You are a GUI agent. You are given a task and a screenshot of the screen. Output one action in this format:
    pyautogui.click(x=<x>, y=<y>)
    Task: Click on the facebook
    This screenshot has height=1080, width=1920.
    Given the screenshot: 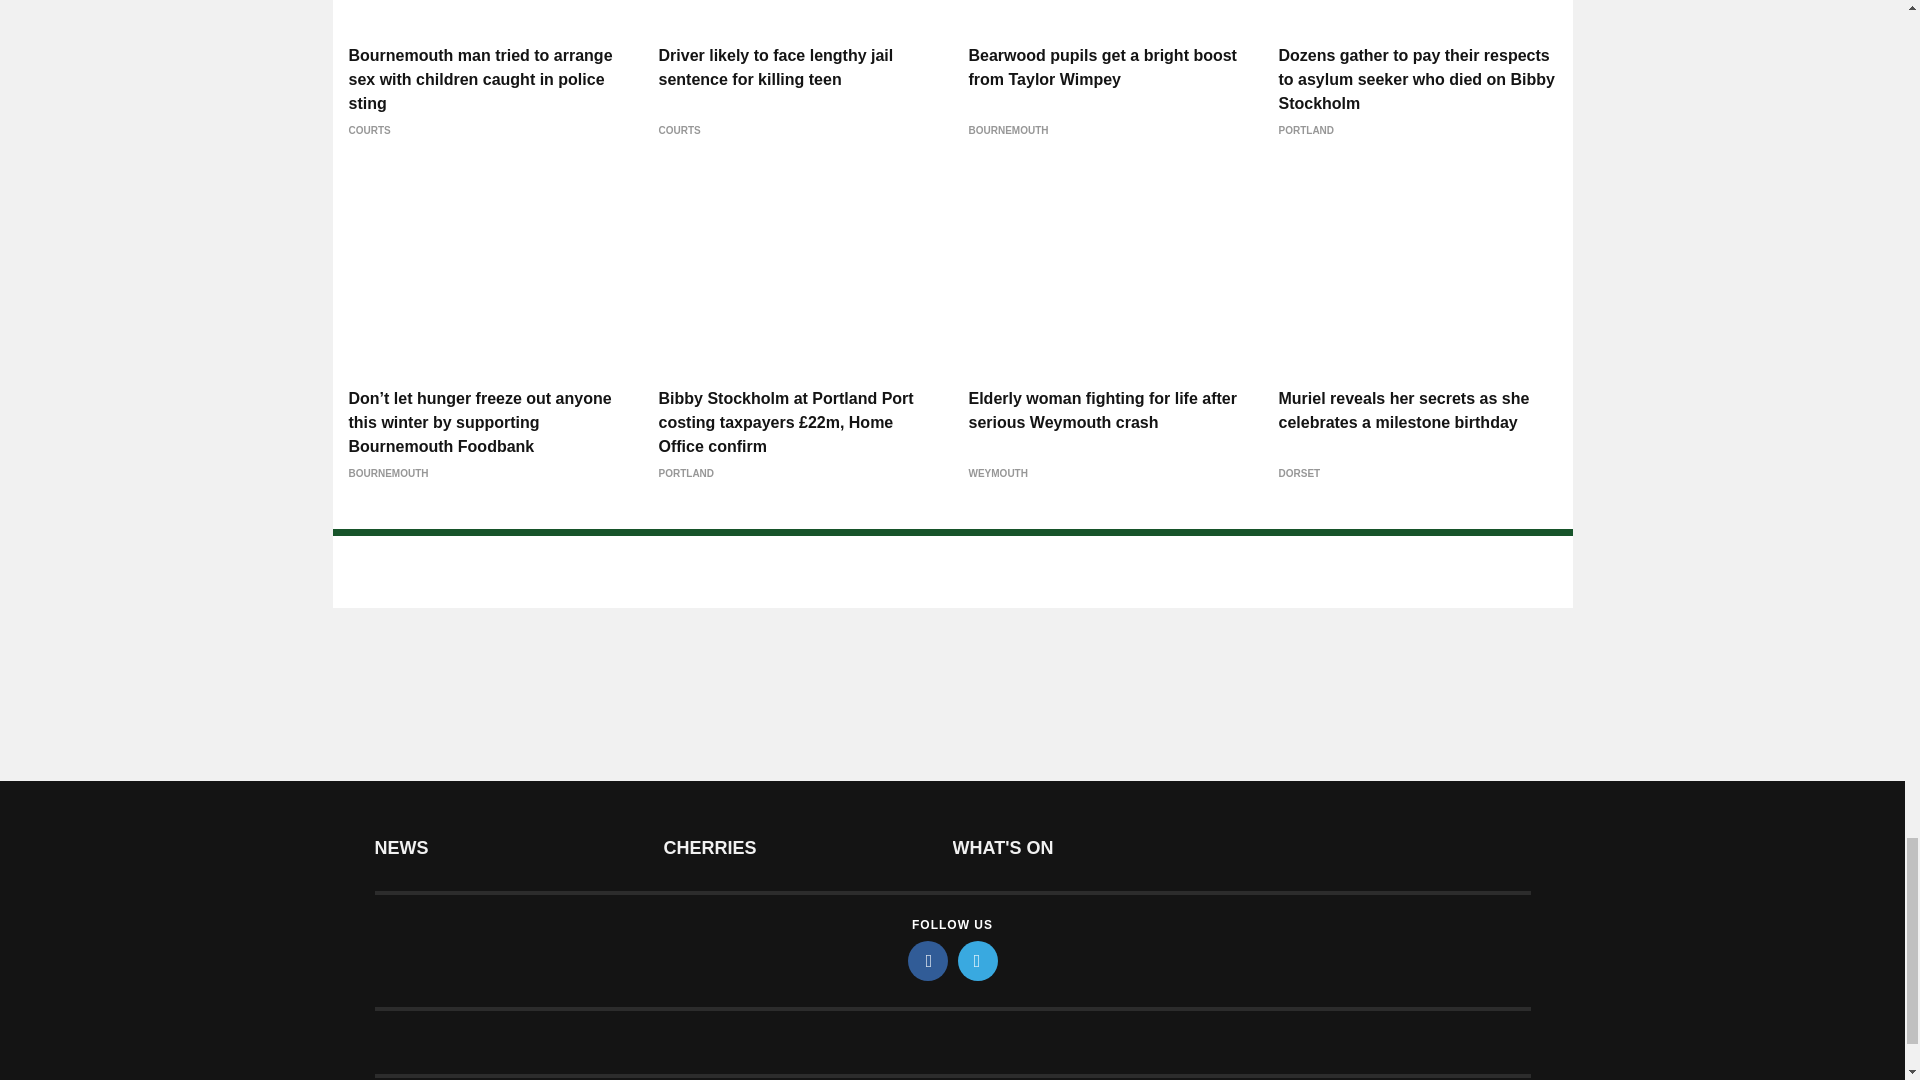 What is the action you would take?
    pyautogui.click(x=928, y=960)
    